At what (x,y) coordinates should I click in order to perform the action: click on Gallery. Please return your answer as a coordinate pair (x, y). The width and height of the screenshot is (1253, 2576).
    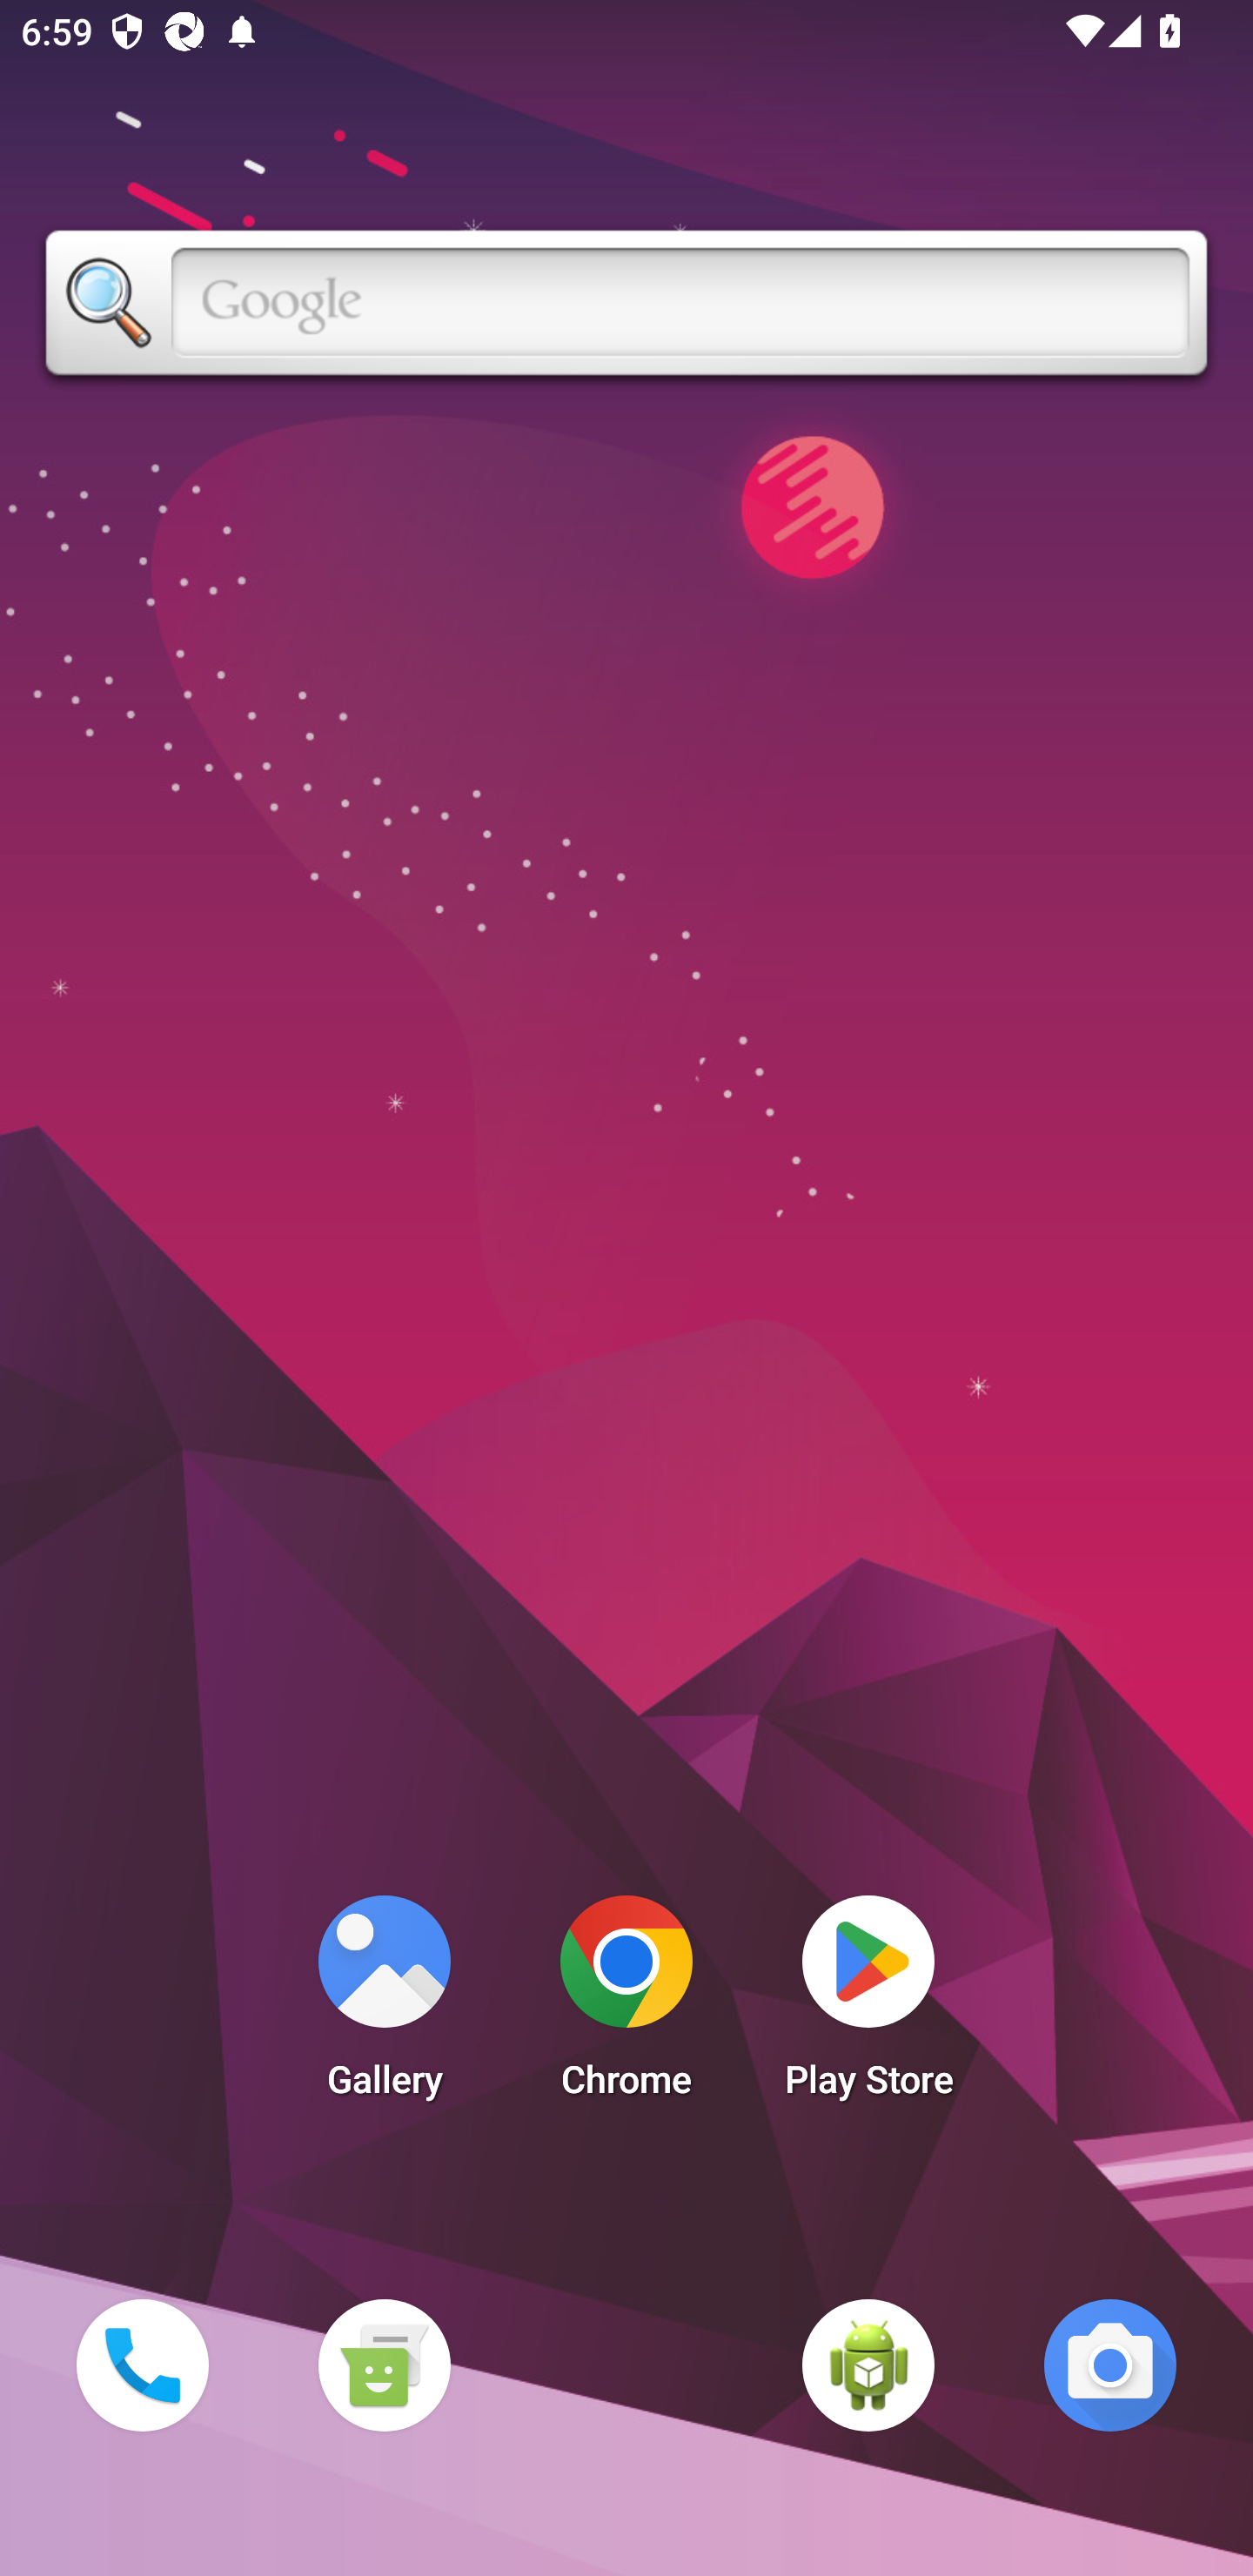
    Looking at the image, I should click on (384, 2005).